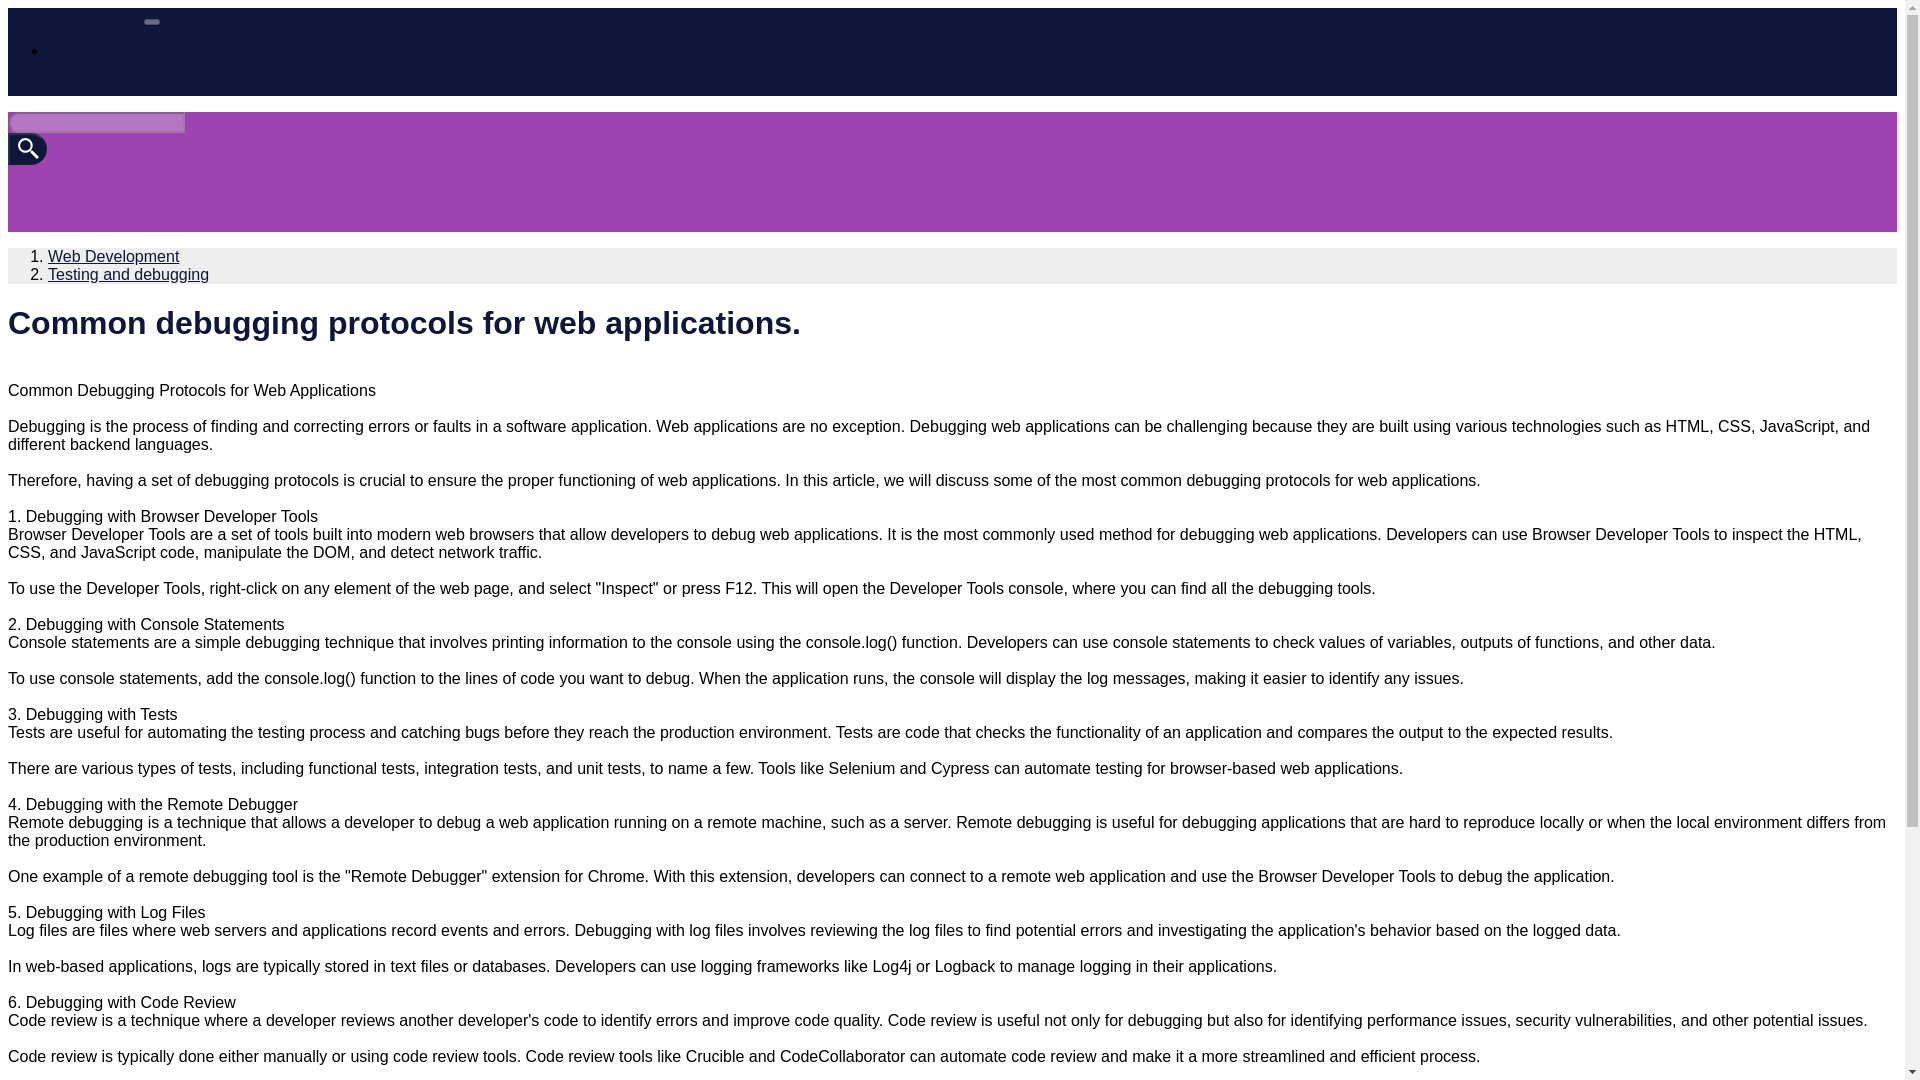  I want to click on Front-end development, so click(130, 68).